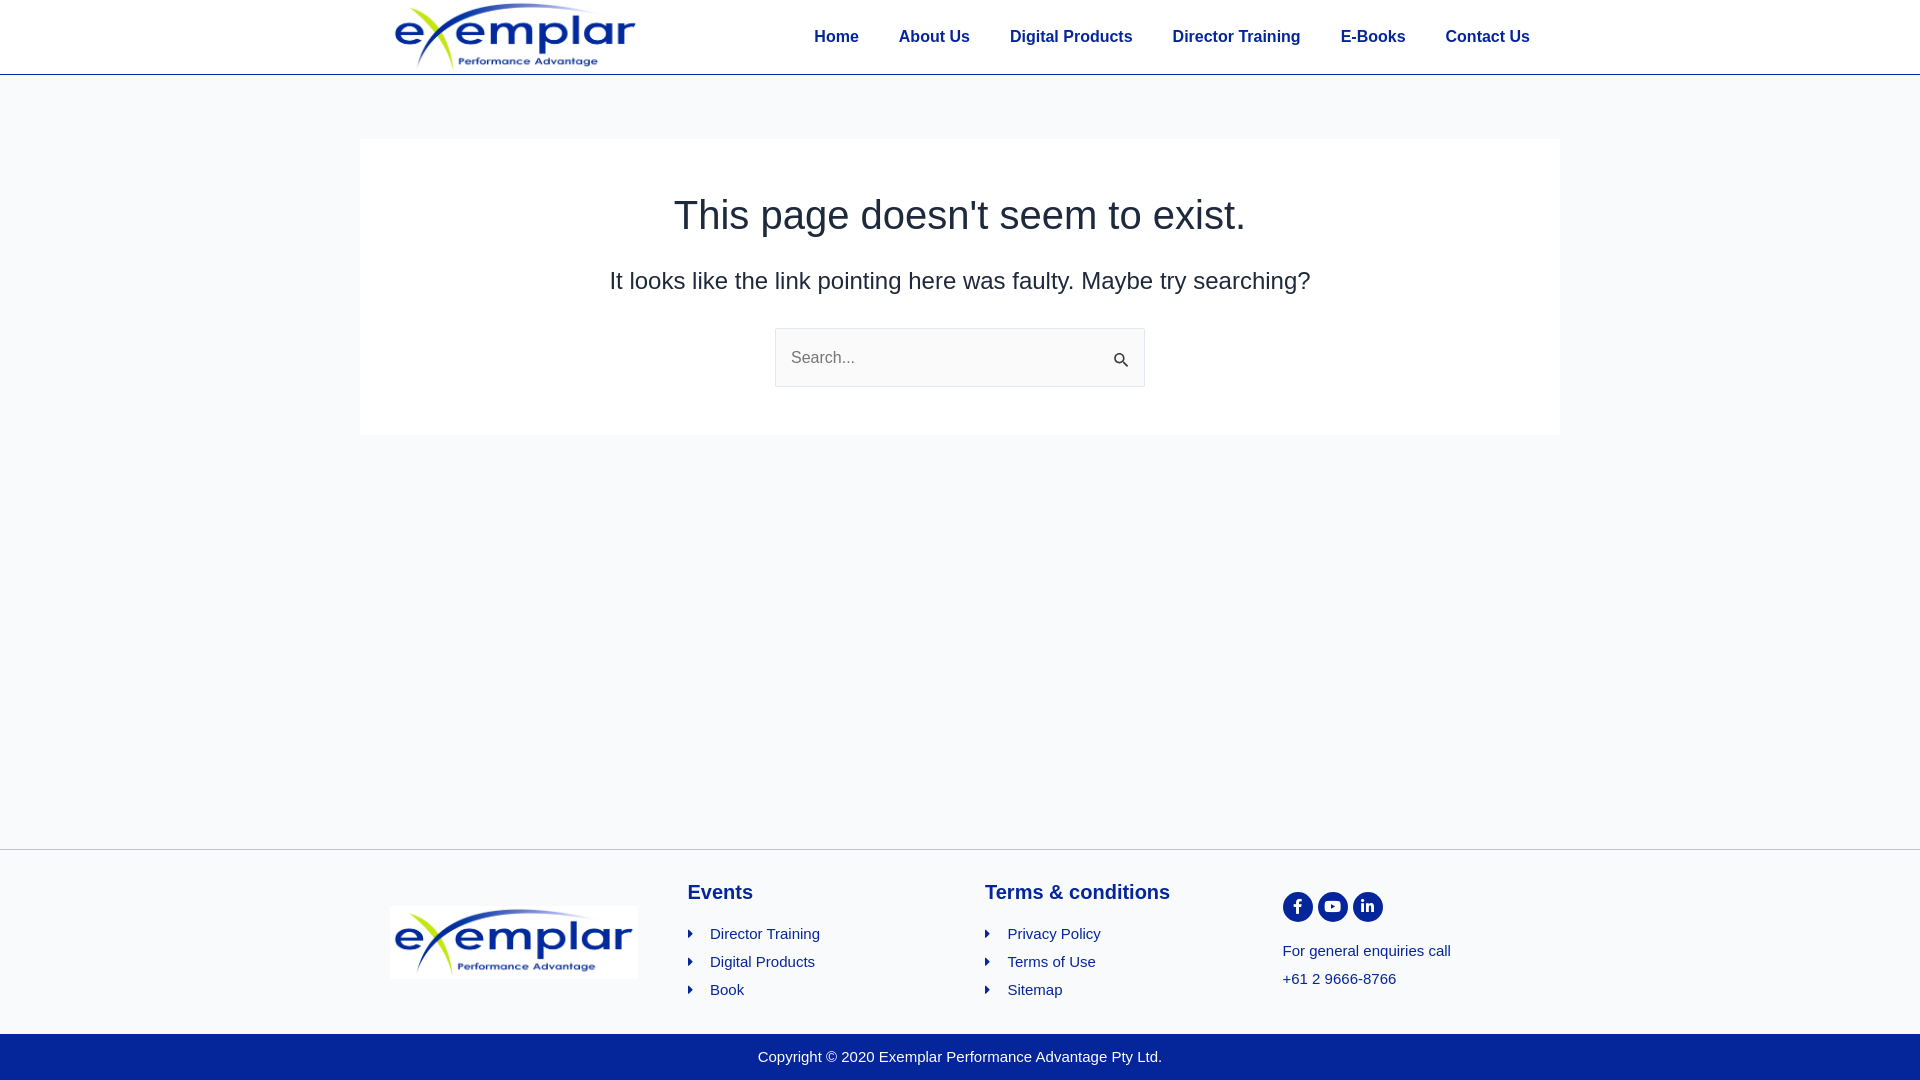 The height and width of the screenshot is (1080, 1920). Describe the element at coordinates (1109, 934) in the screenshot. I see `Privacy Policy` at that location.